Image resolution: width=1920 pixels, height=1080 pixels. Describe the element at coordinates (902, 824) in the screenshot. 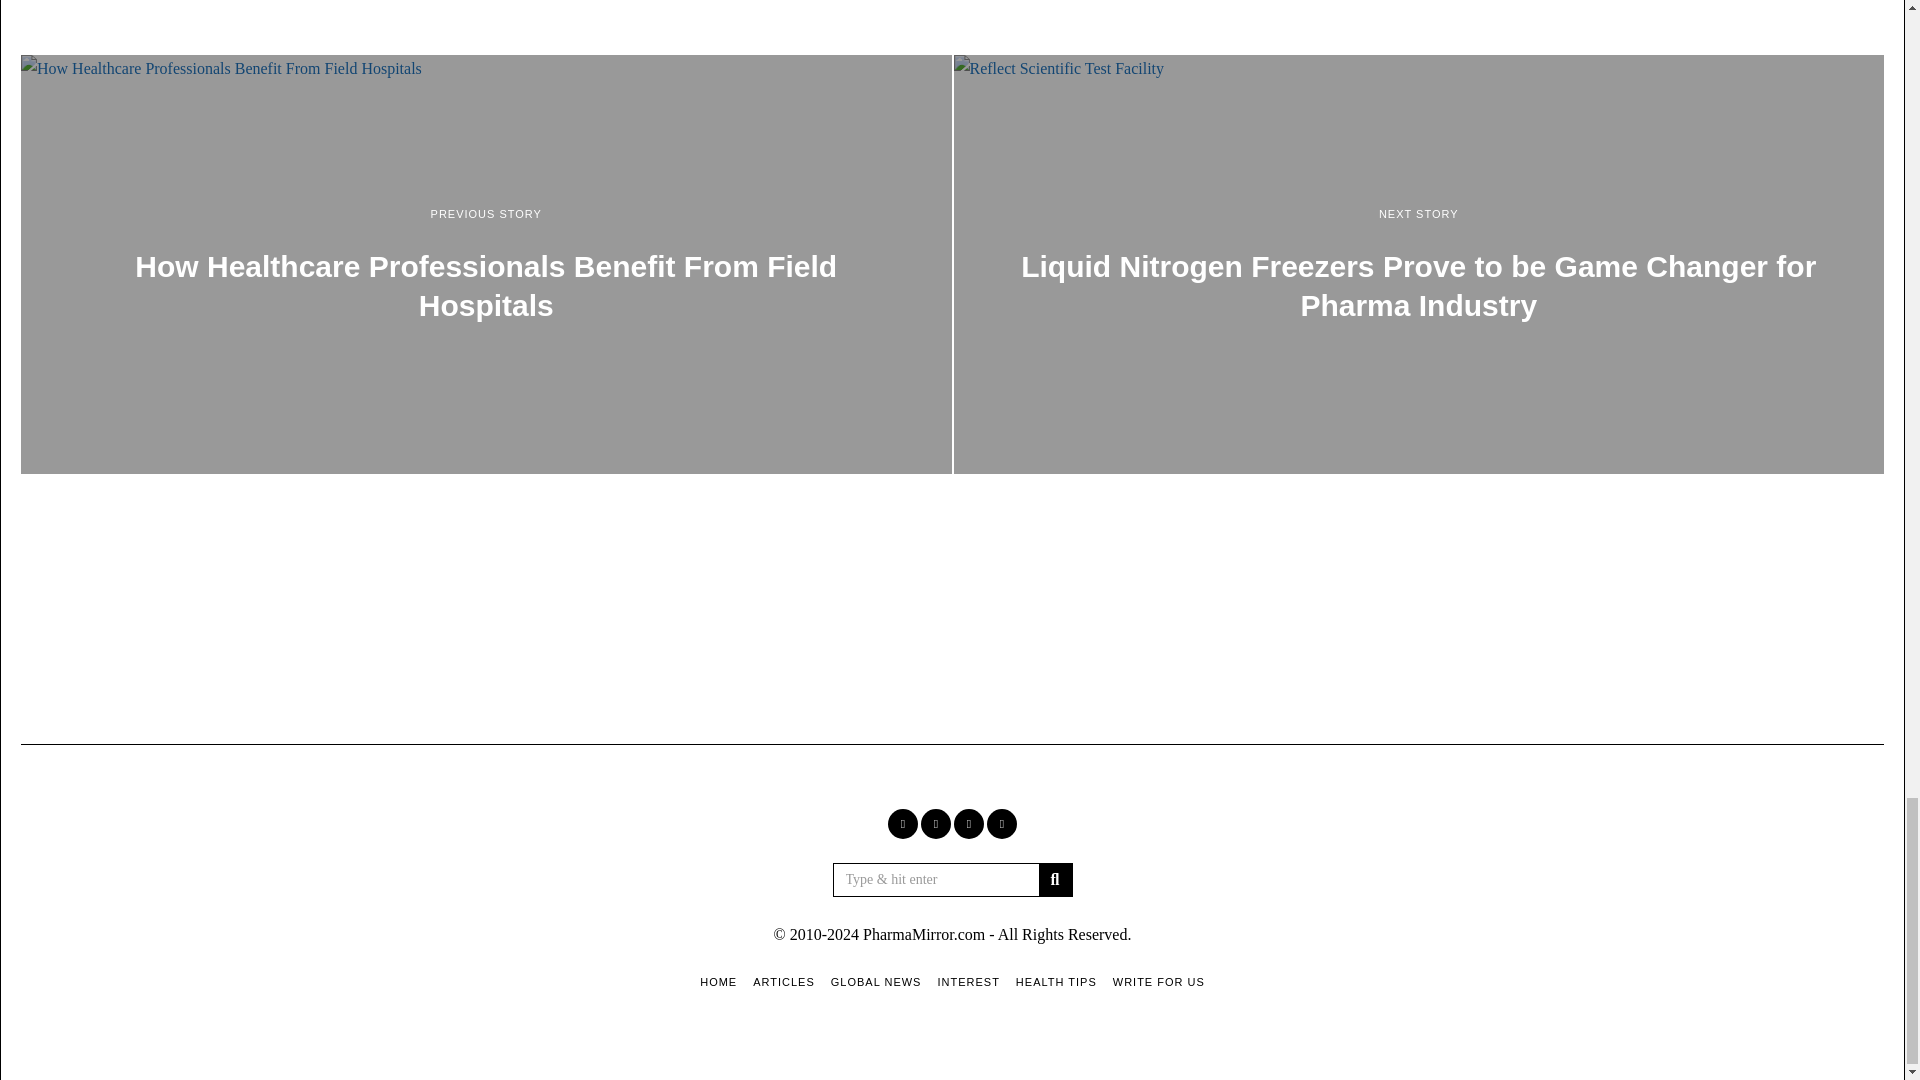

I see `Facebook` at that location.